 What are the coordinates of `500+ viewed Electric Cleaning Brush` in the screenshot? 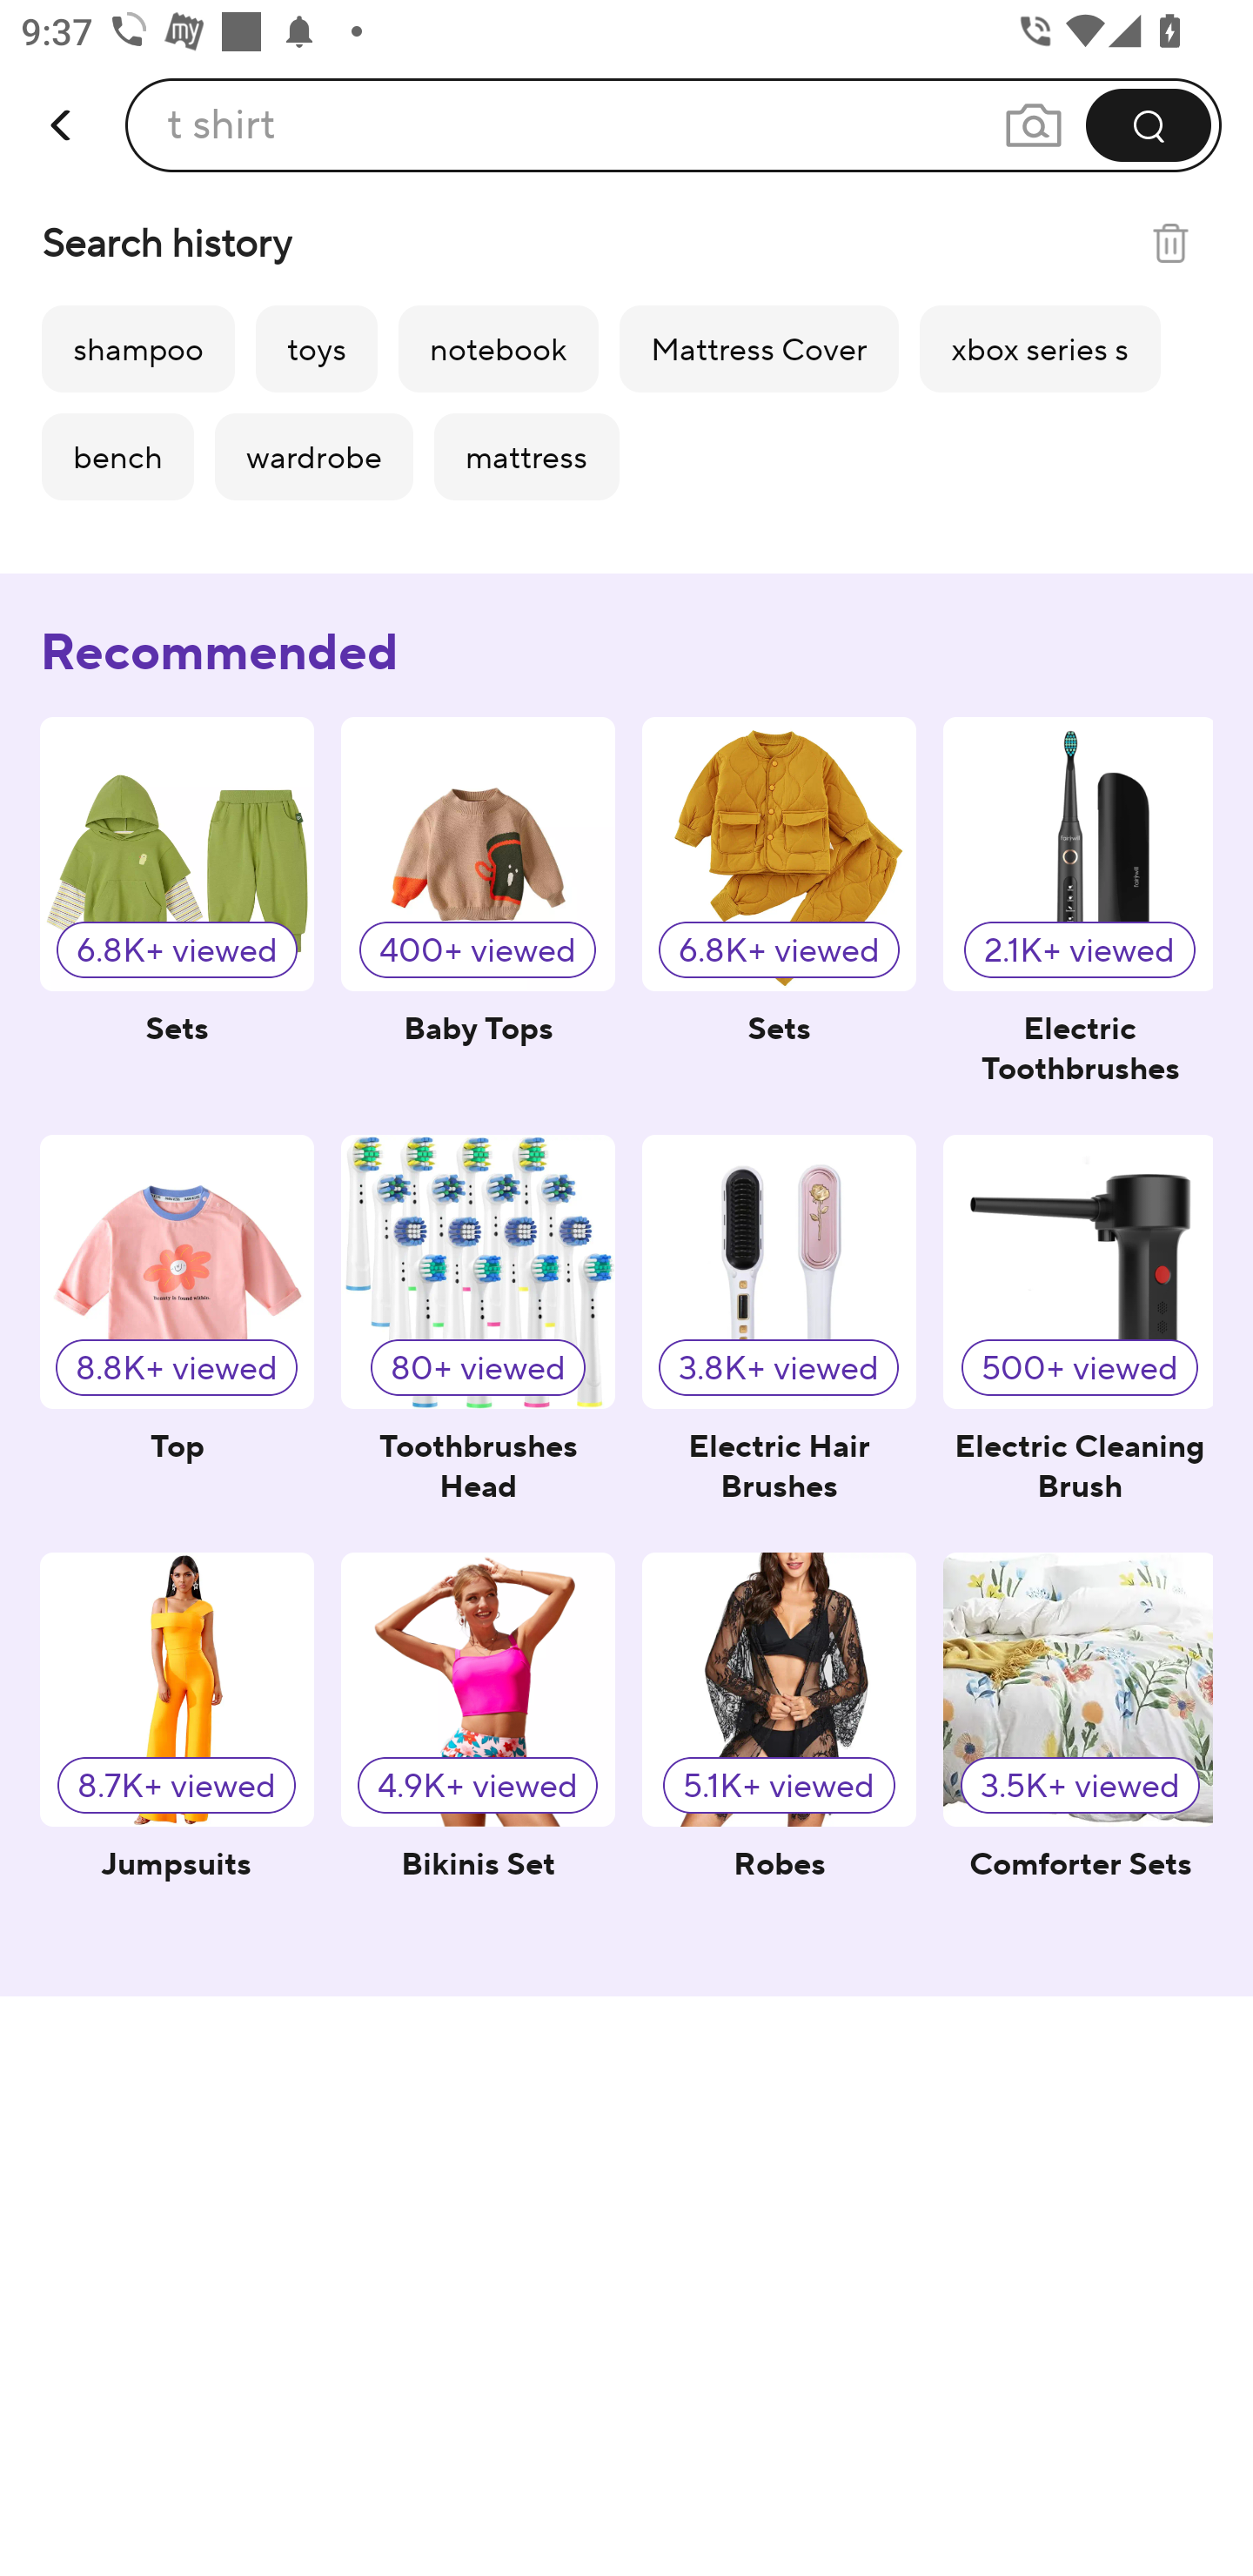 It's located at (1077, 1330).